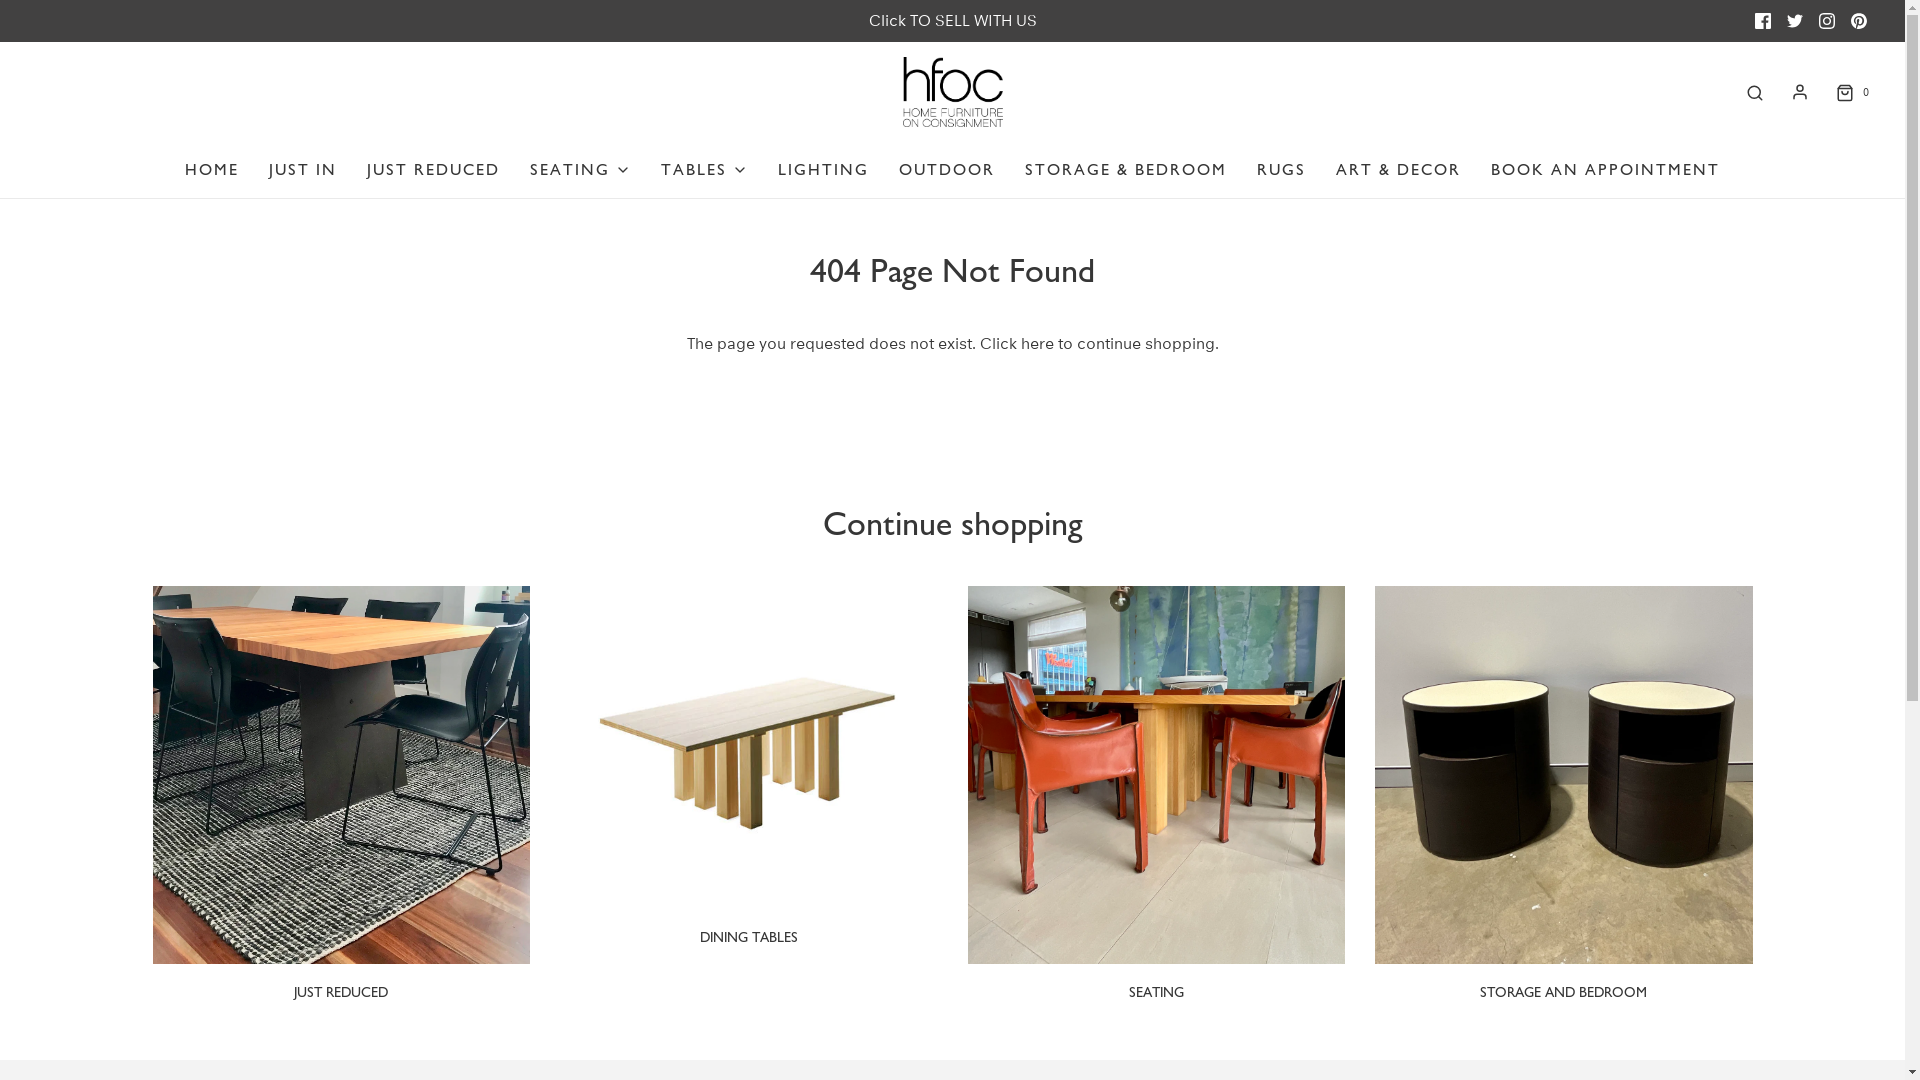 The height and width of the screenshot is (1080, 1920). I want to click on JUST REDUCED, so click(341, 992).